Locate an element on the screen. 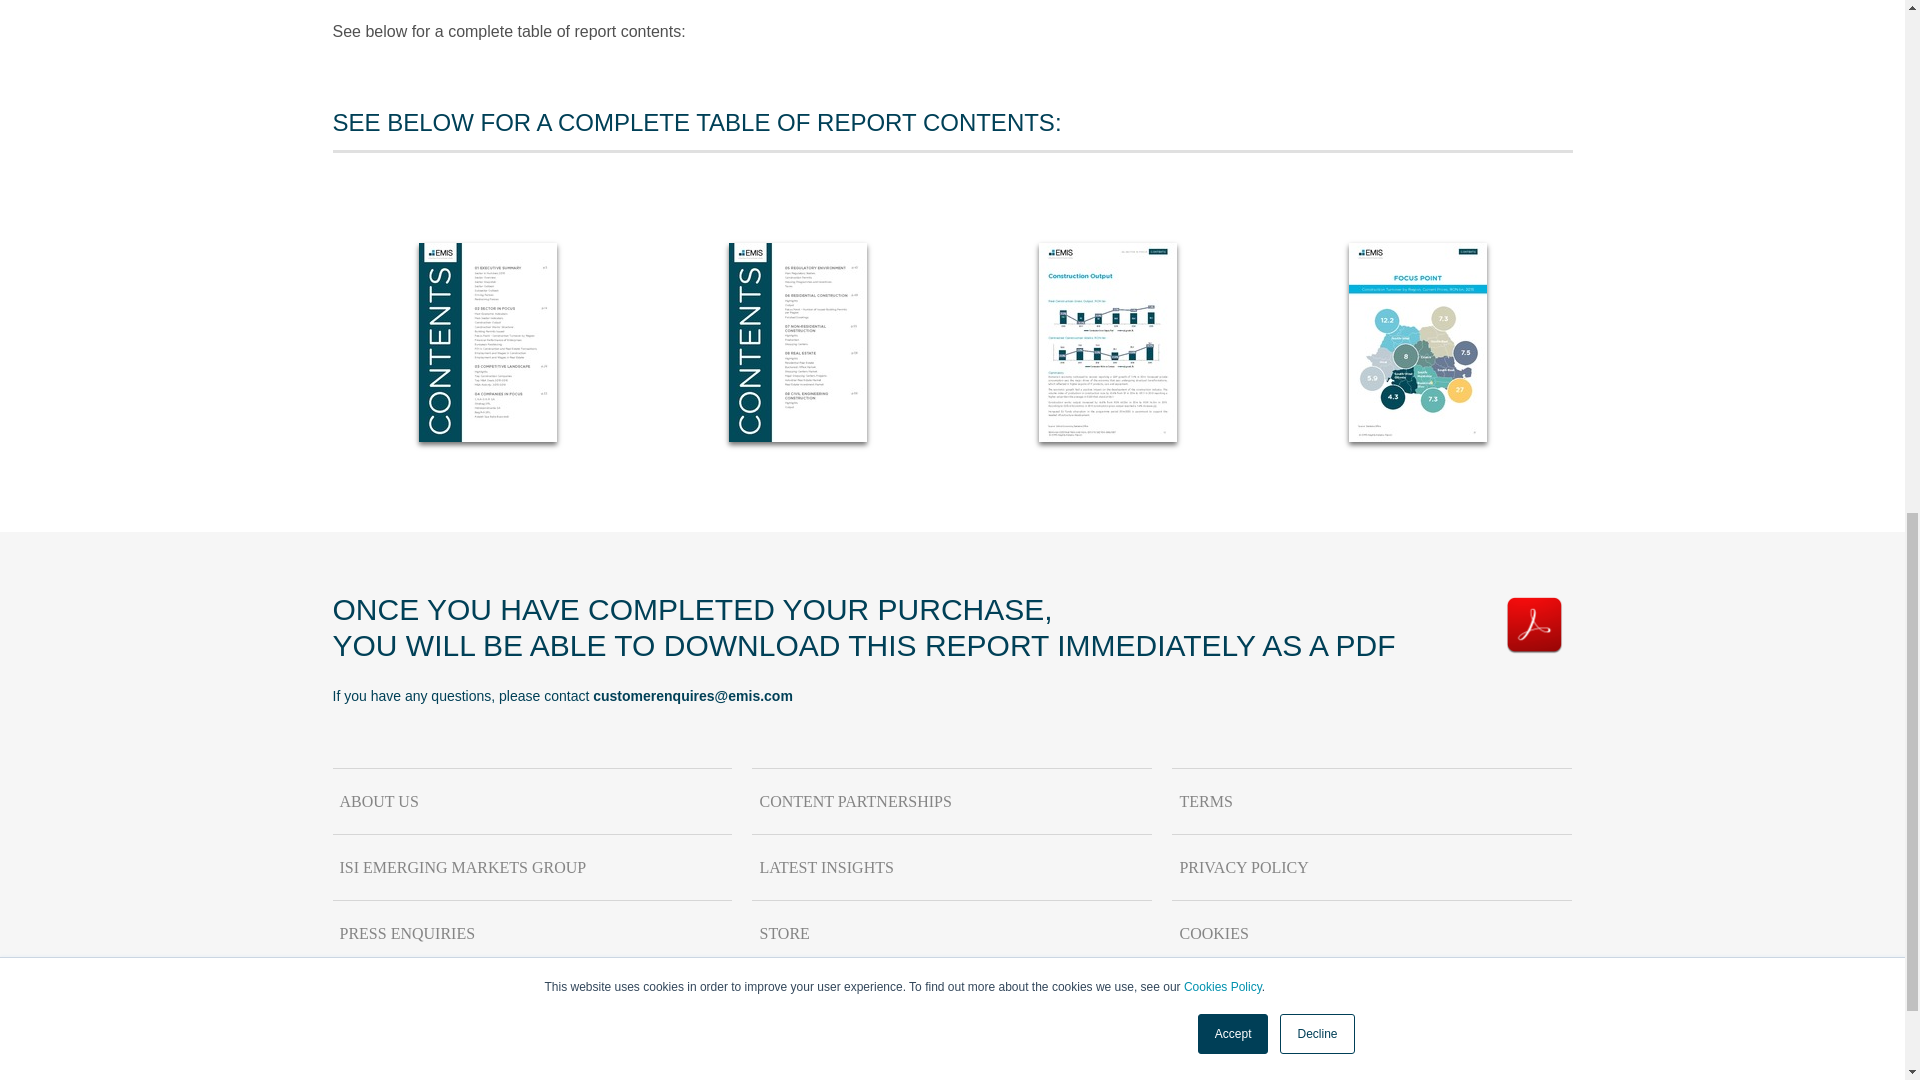 The image size is (1920, 1080). Request demo is located at coordinates (532, 999).